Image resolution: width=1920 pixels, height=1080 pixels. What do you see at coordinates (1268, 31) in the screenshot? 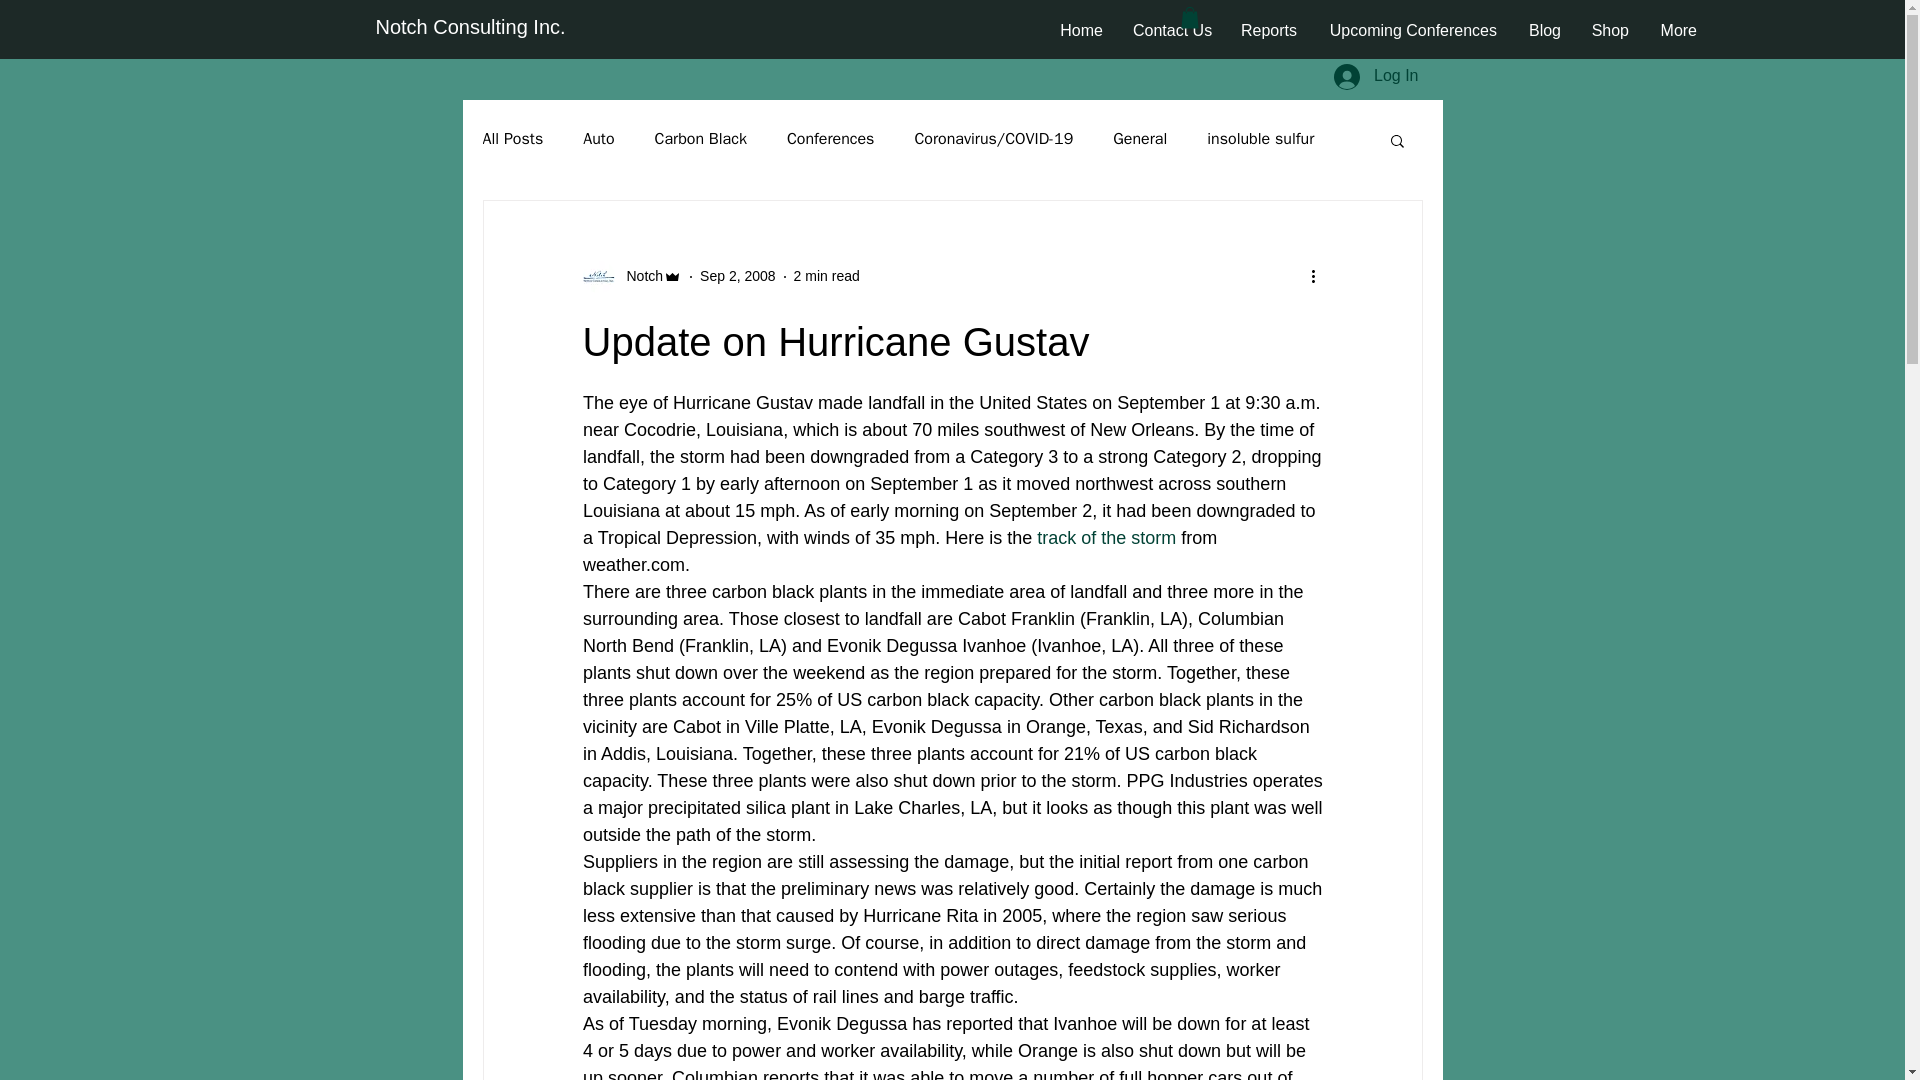
I see `Reports` at bounding box center [1268, 31].